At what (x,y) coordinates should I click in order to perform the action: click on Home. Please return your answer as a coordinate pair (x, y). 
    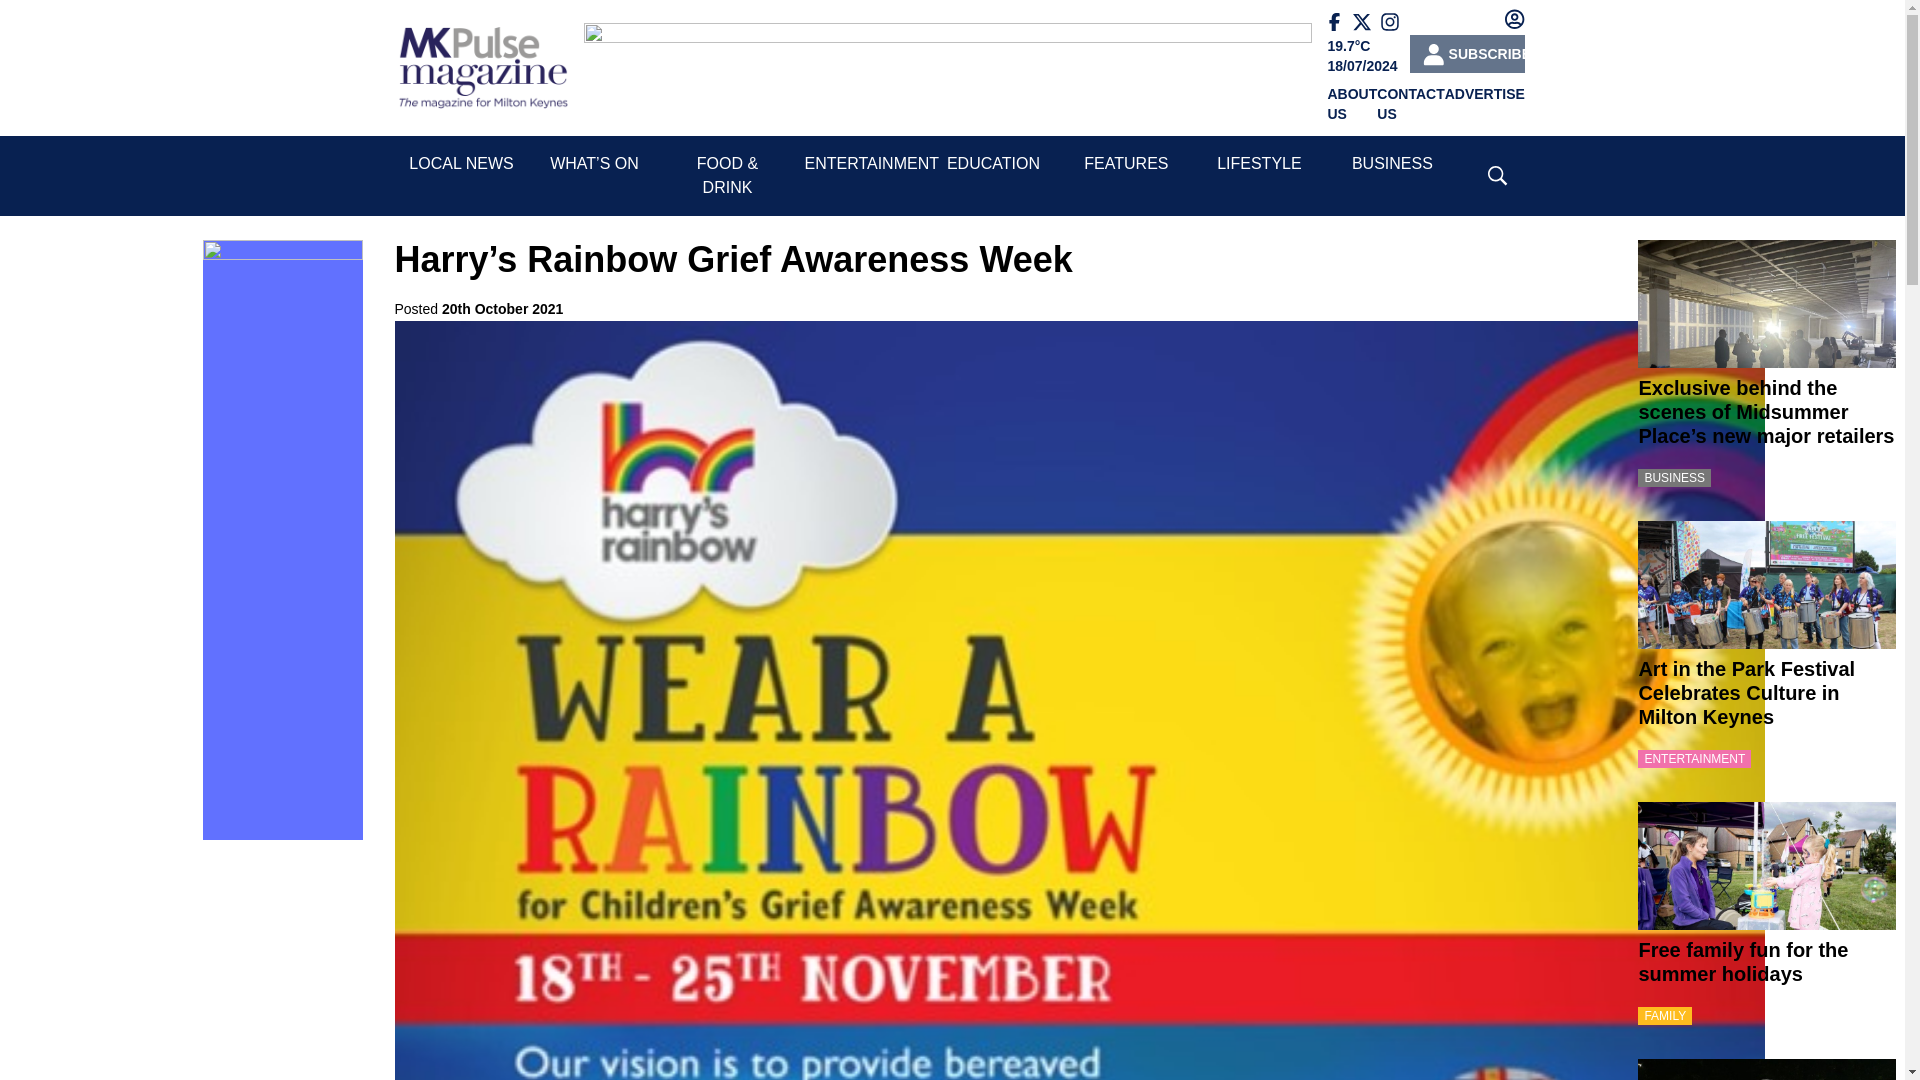
    Looking at the image, I should click on (482, 68).